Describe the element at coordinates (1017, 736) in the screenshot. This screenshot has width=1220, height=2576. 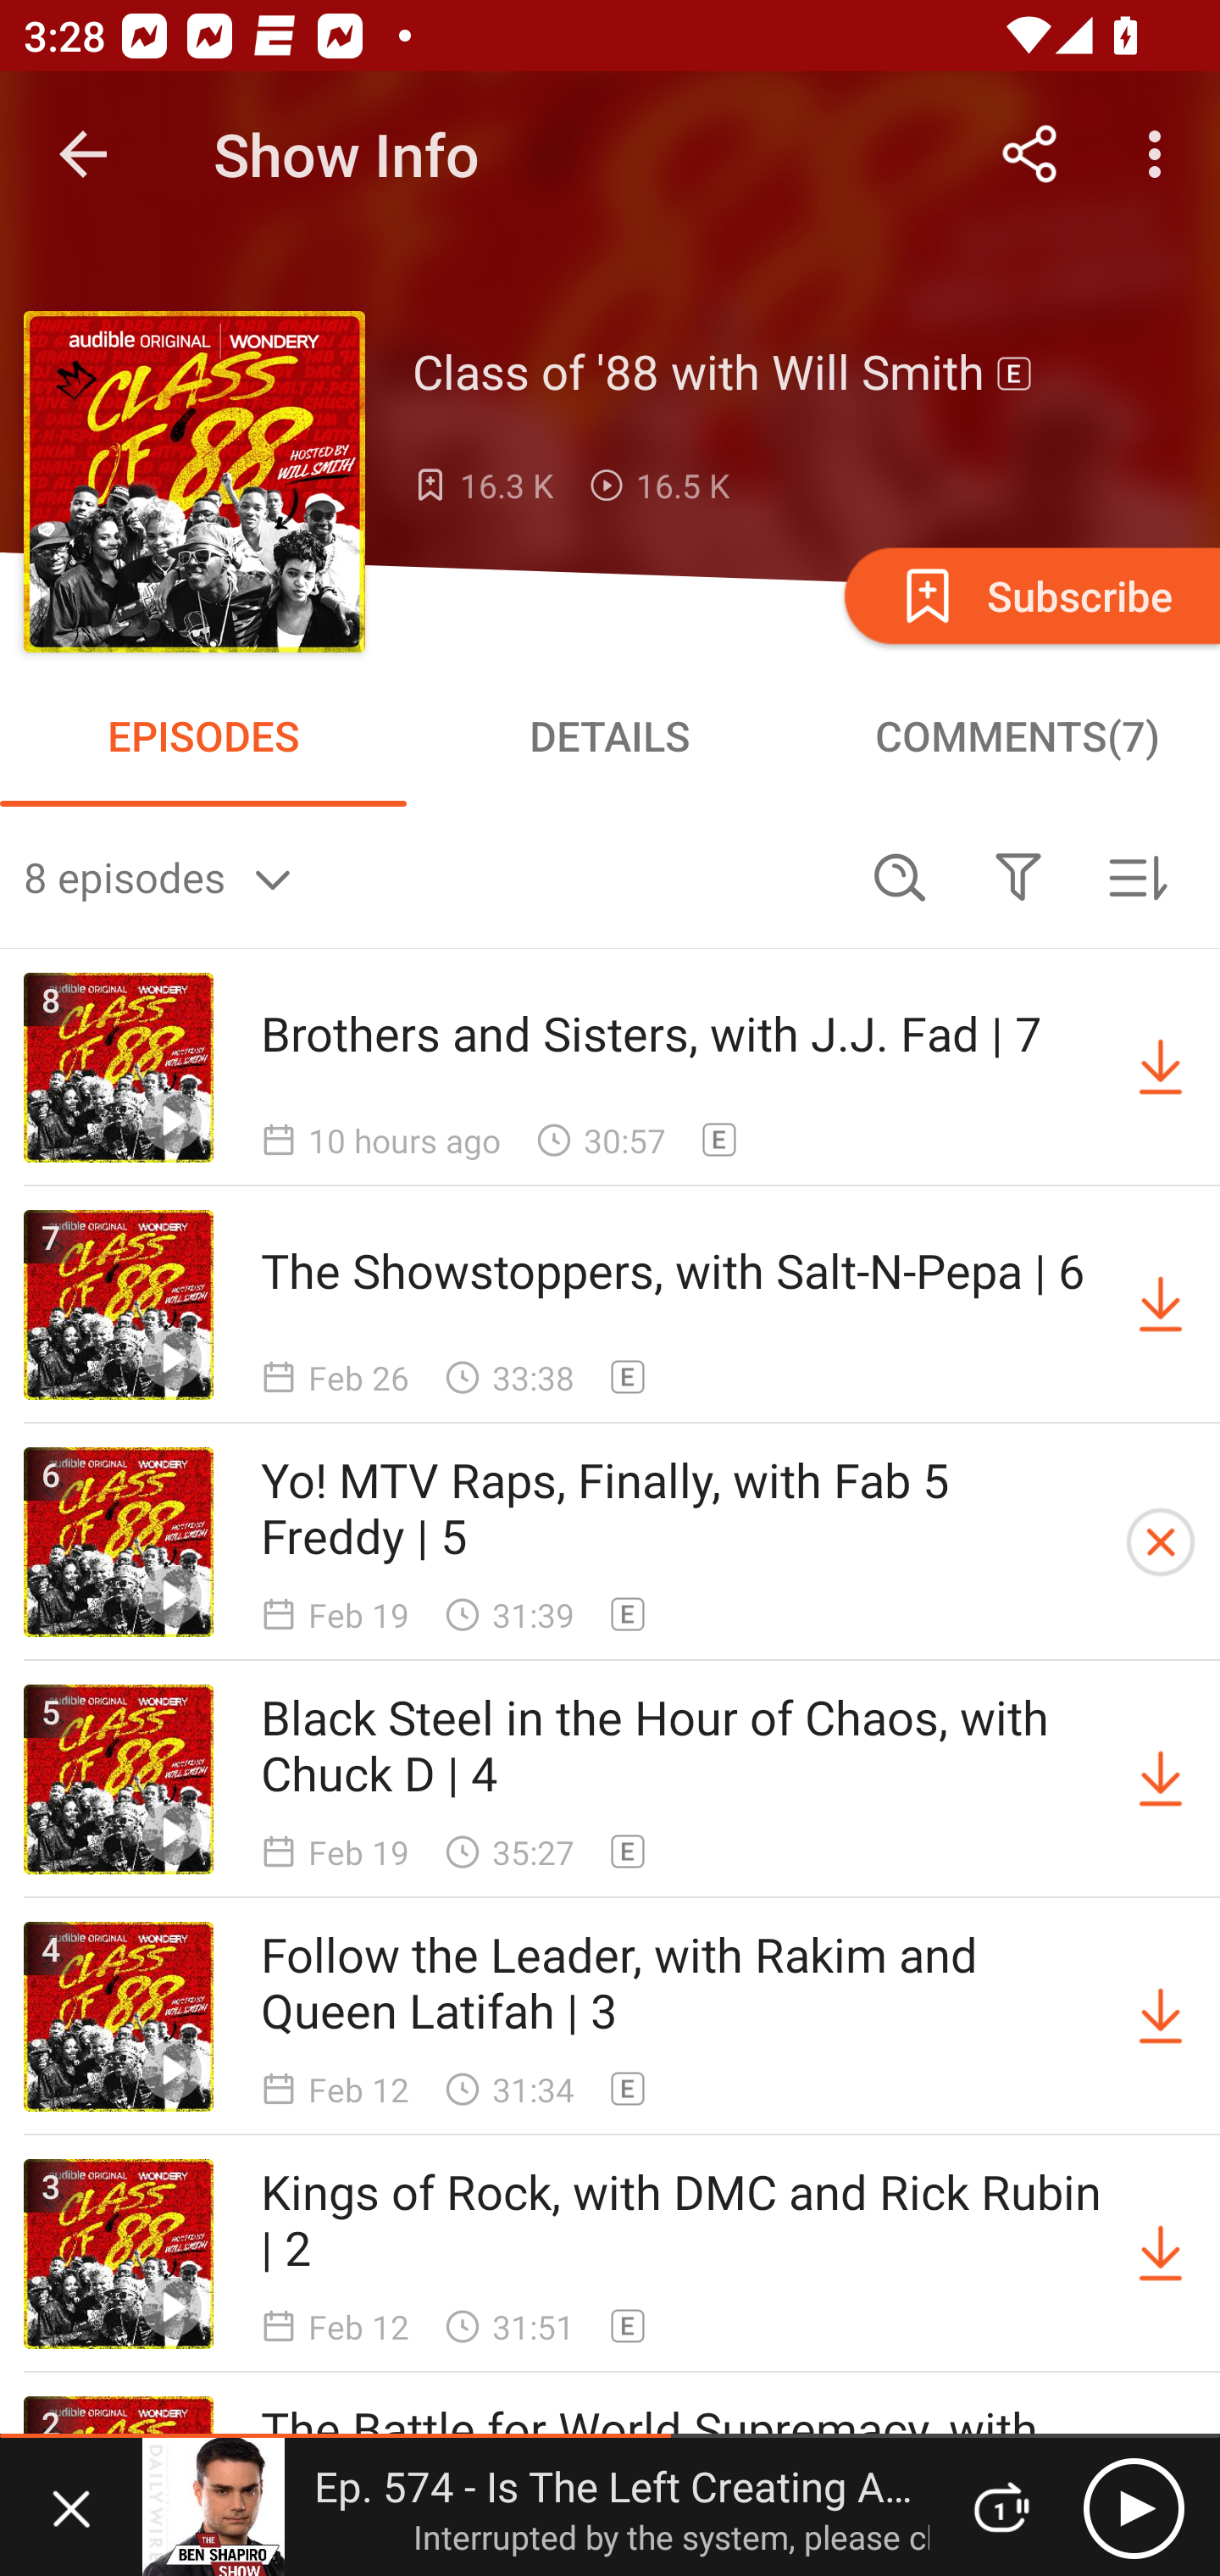
I see `COMMENTS(7)` at that location.